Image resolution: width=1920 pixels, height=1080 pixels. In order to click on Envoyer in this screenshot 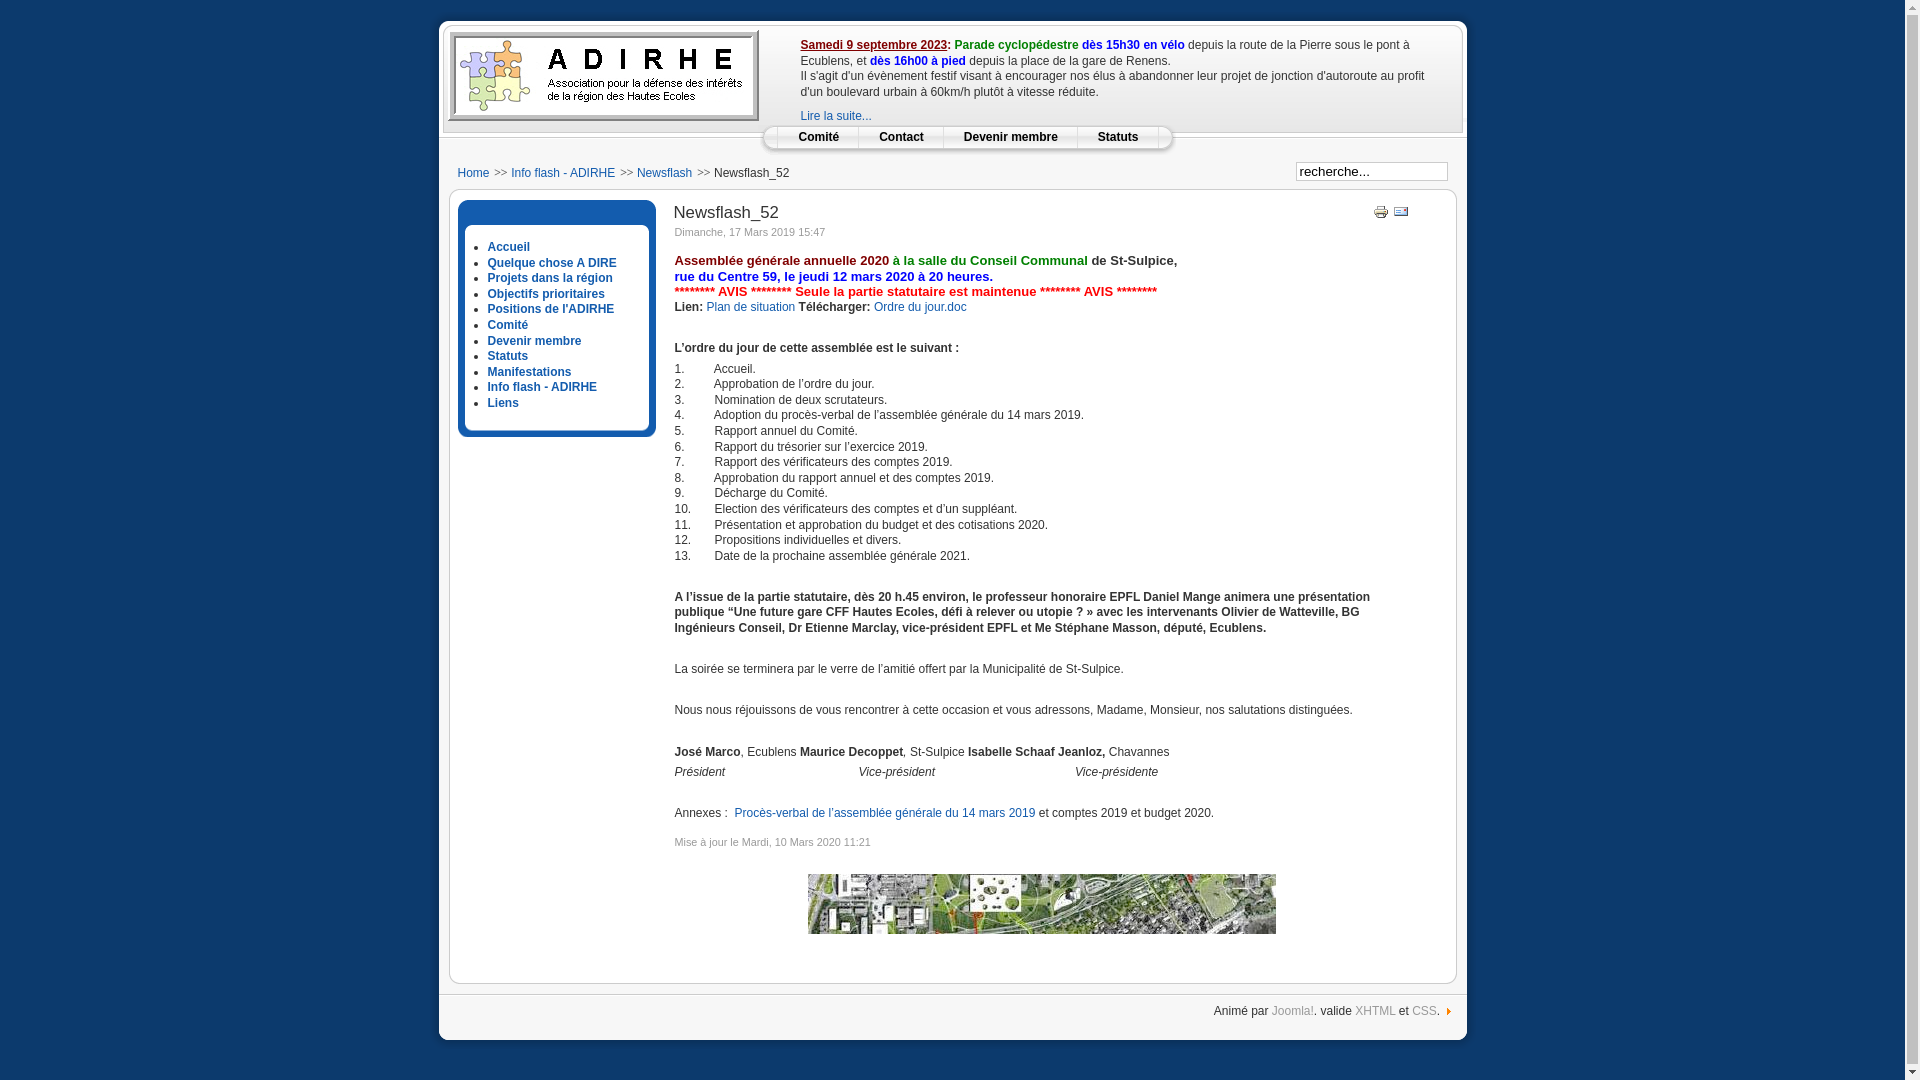, I will do `click(1401, 216)`.